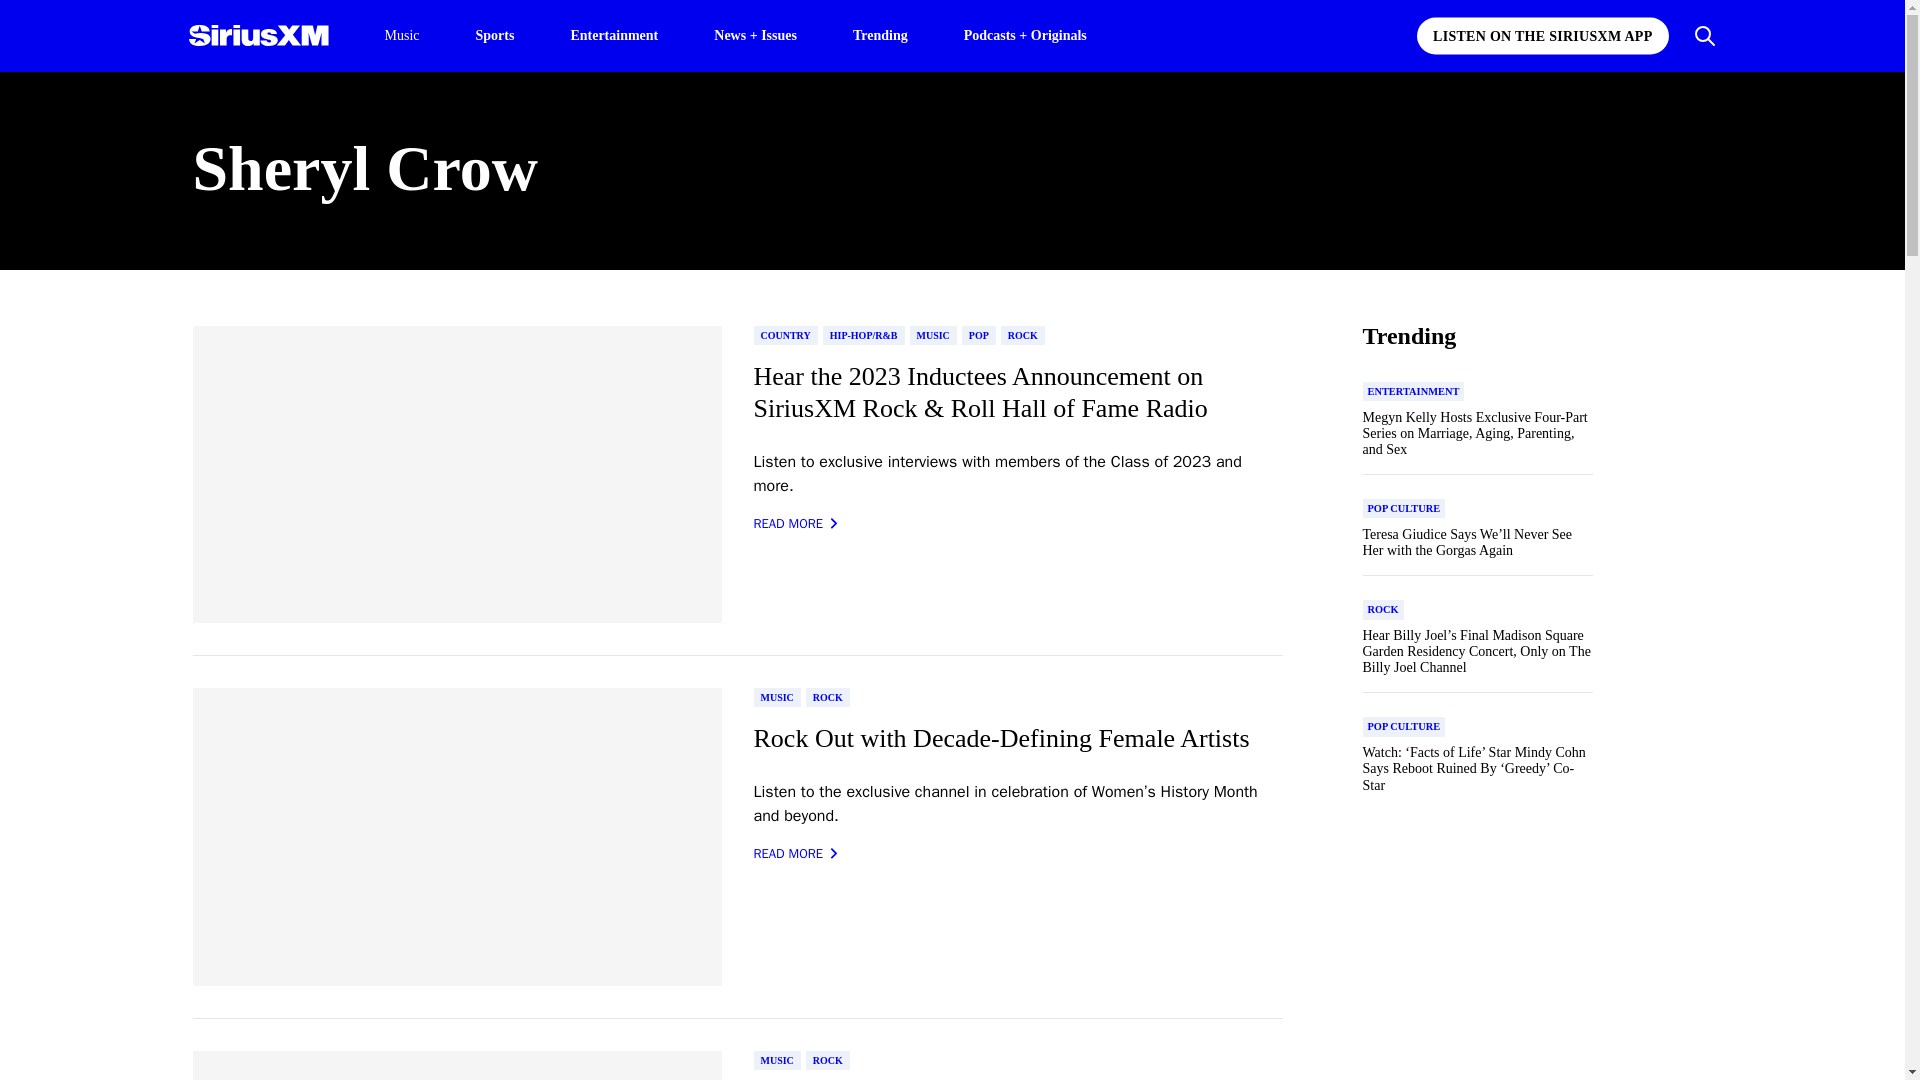 This screenshot has height=1080, width=1920. I want to click on READ MORE, so click(796, 524).